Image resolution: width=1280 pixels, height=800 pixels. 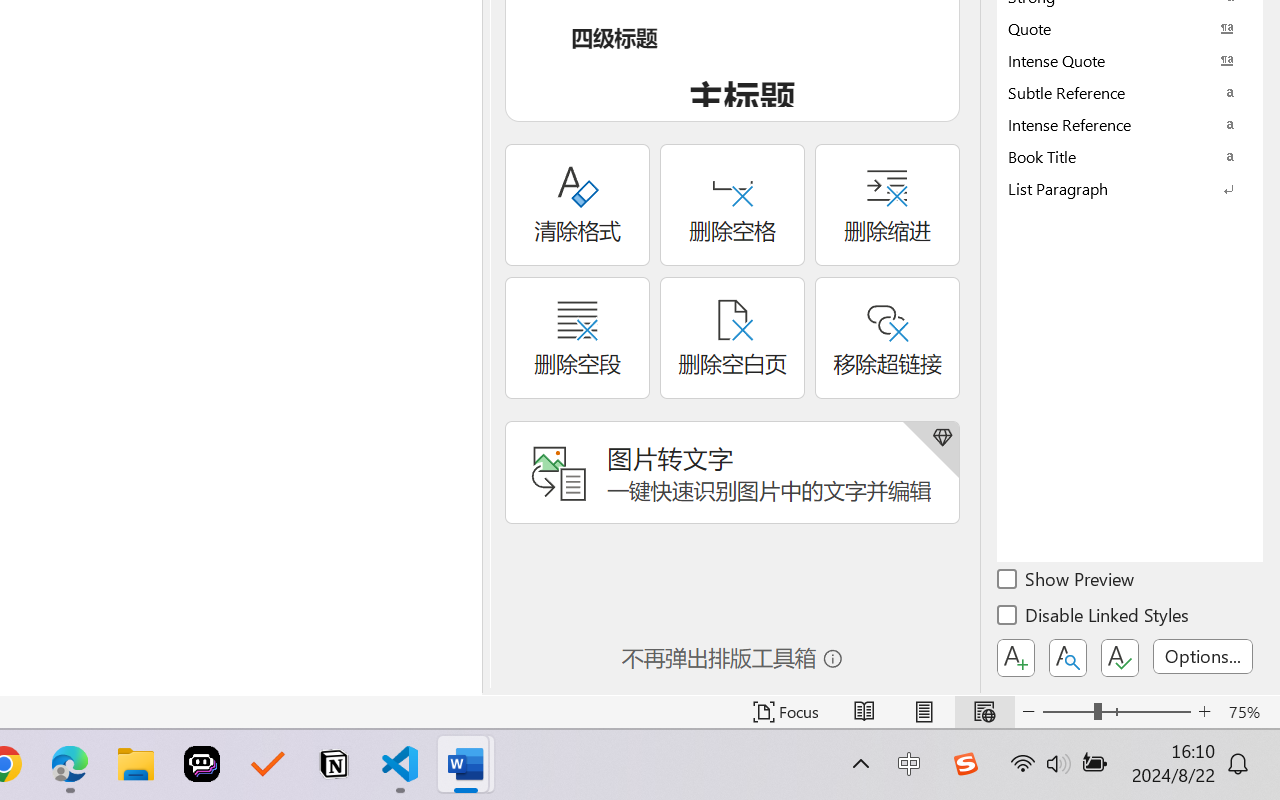 I want to click on Read Mode, so click(x=864, y=712).